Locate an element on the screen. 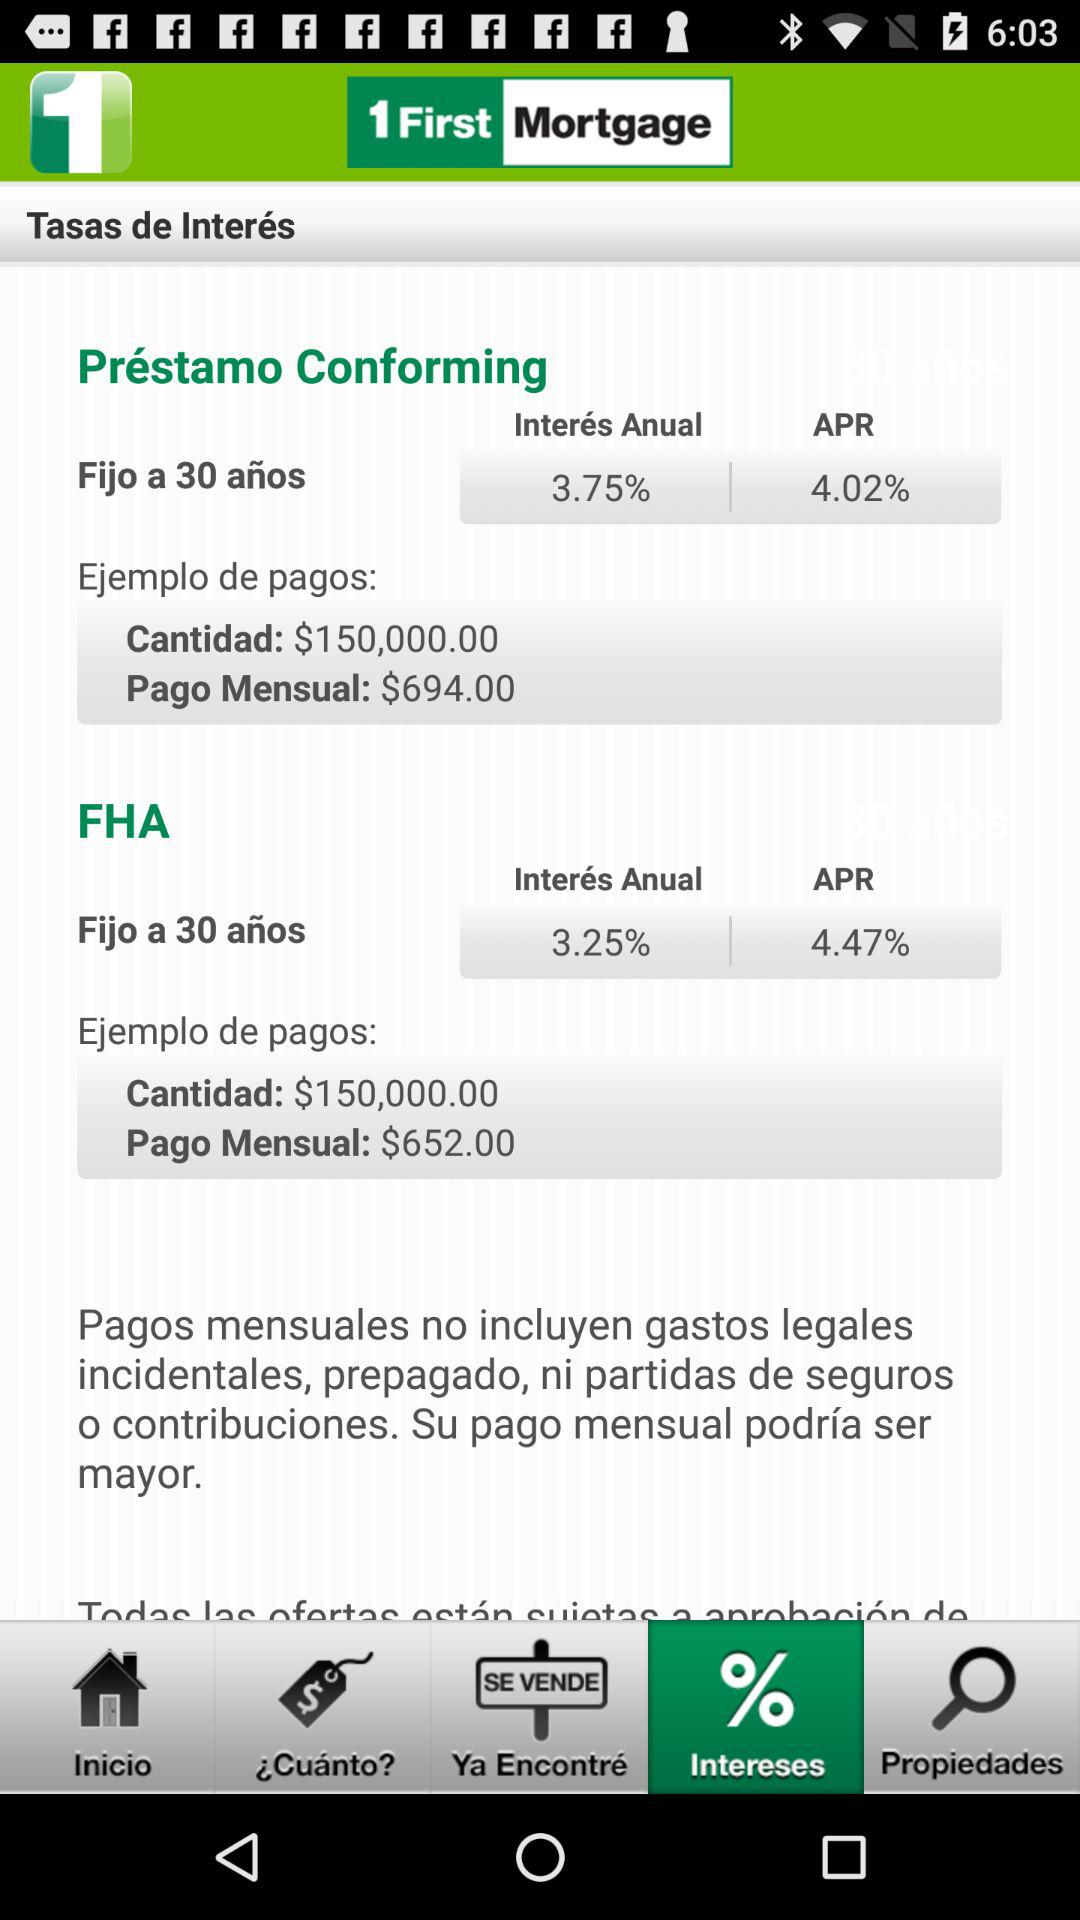 The image size is (1080, 1920). return to home is located at coordinates (540, 122).